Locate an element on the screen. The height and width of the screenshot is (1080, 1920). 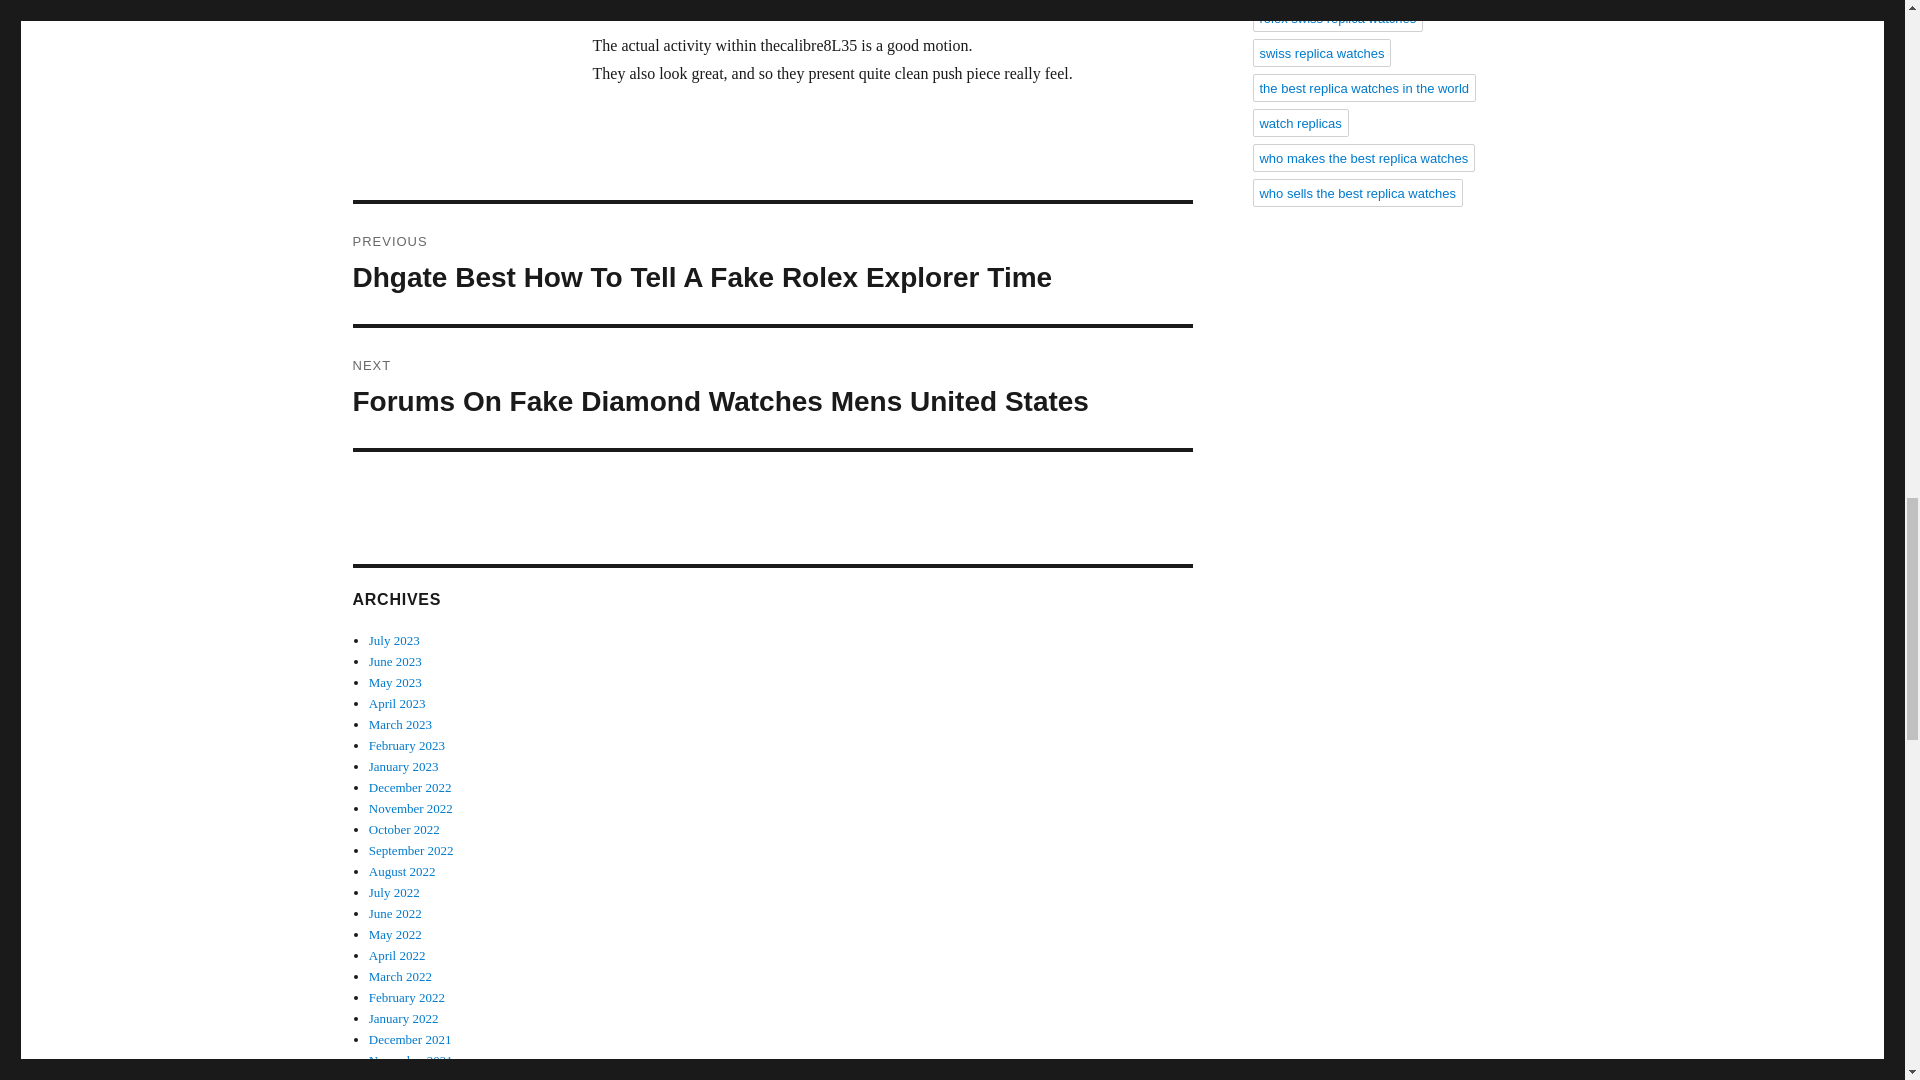
February 2022 is located at coordinates (406, 998).